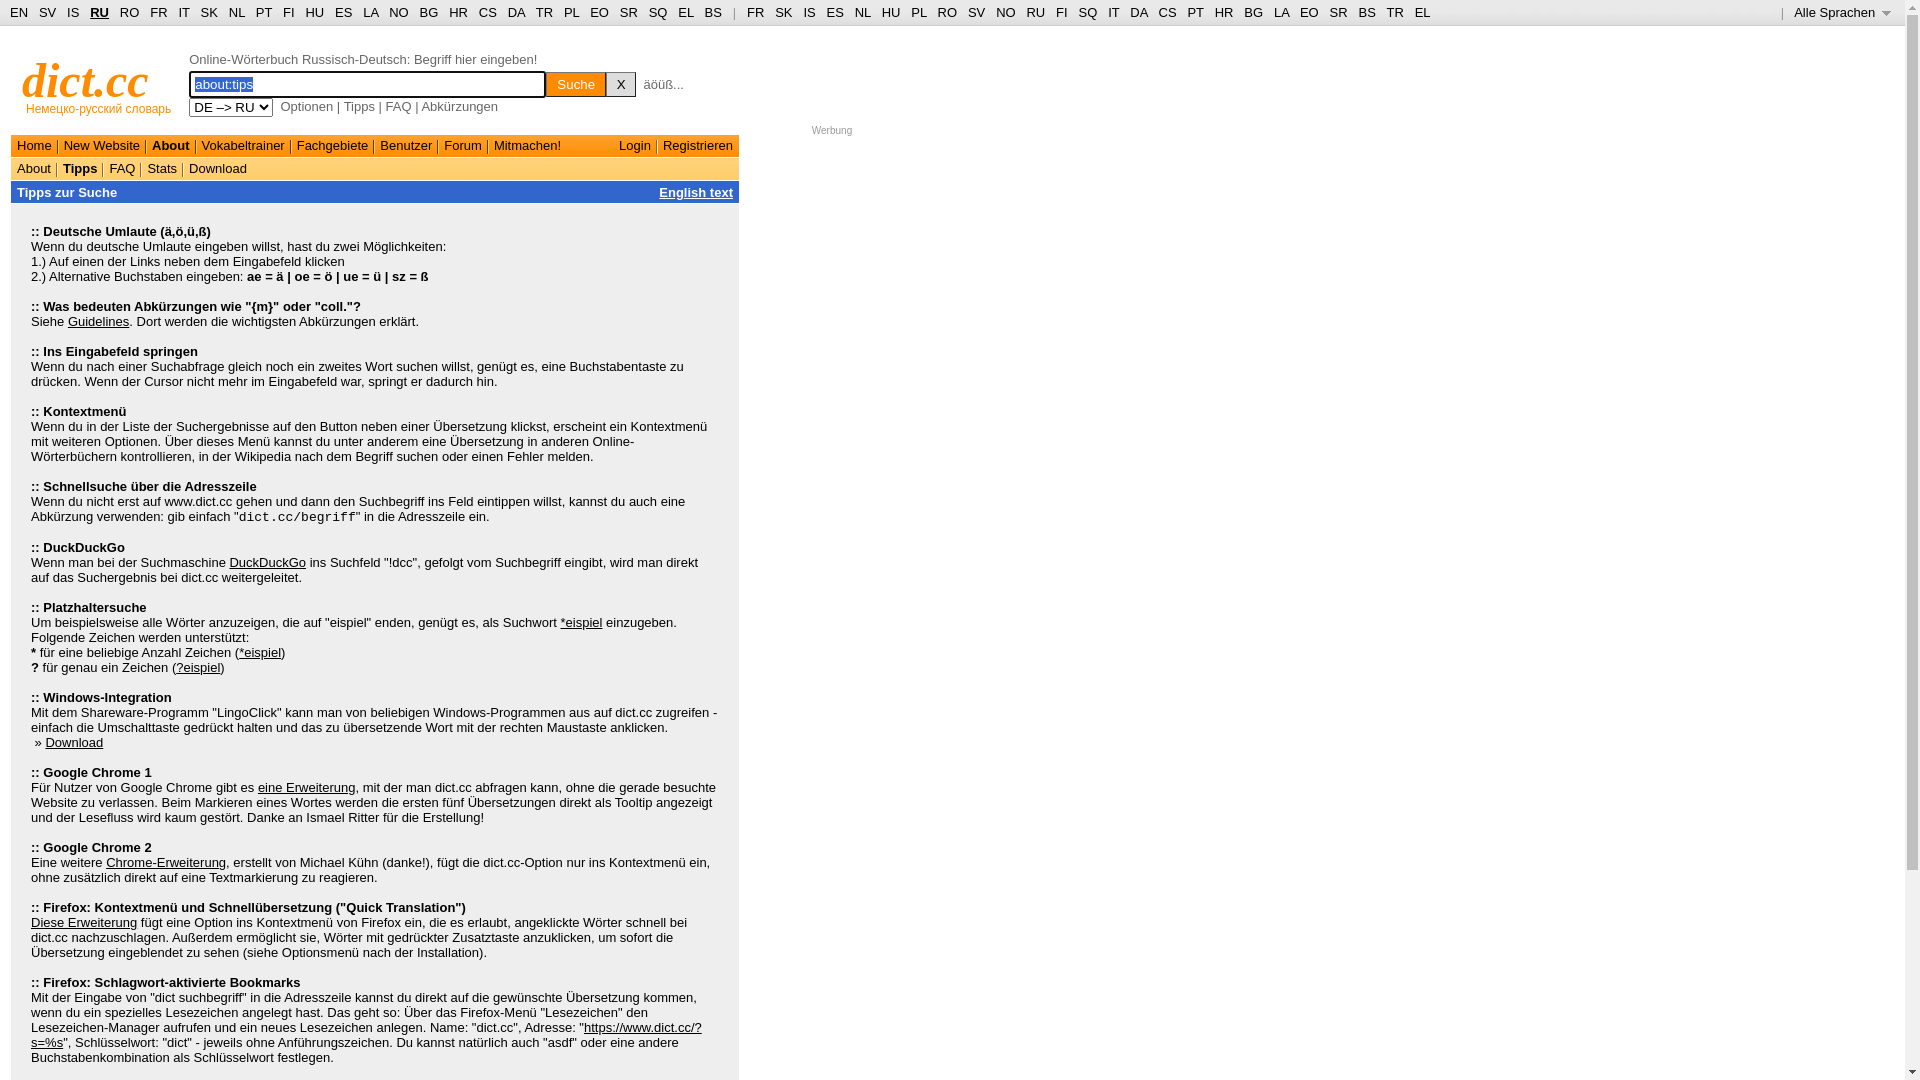  I want to click on X, so click(621, 84).